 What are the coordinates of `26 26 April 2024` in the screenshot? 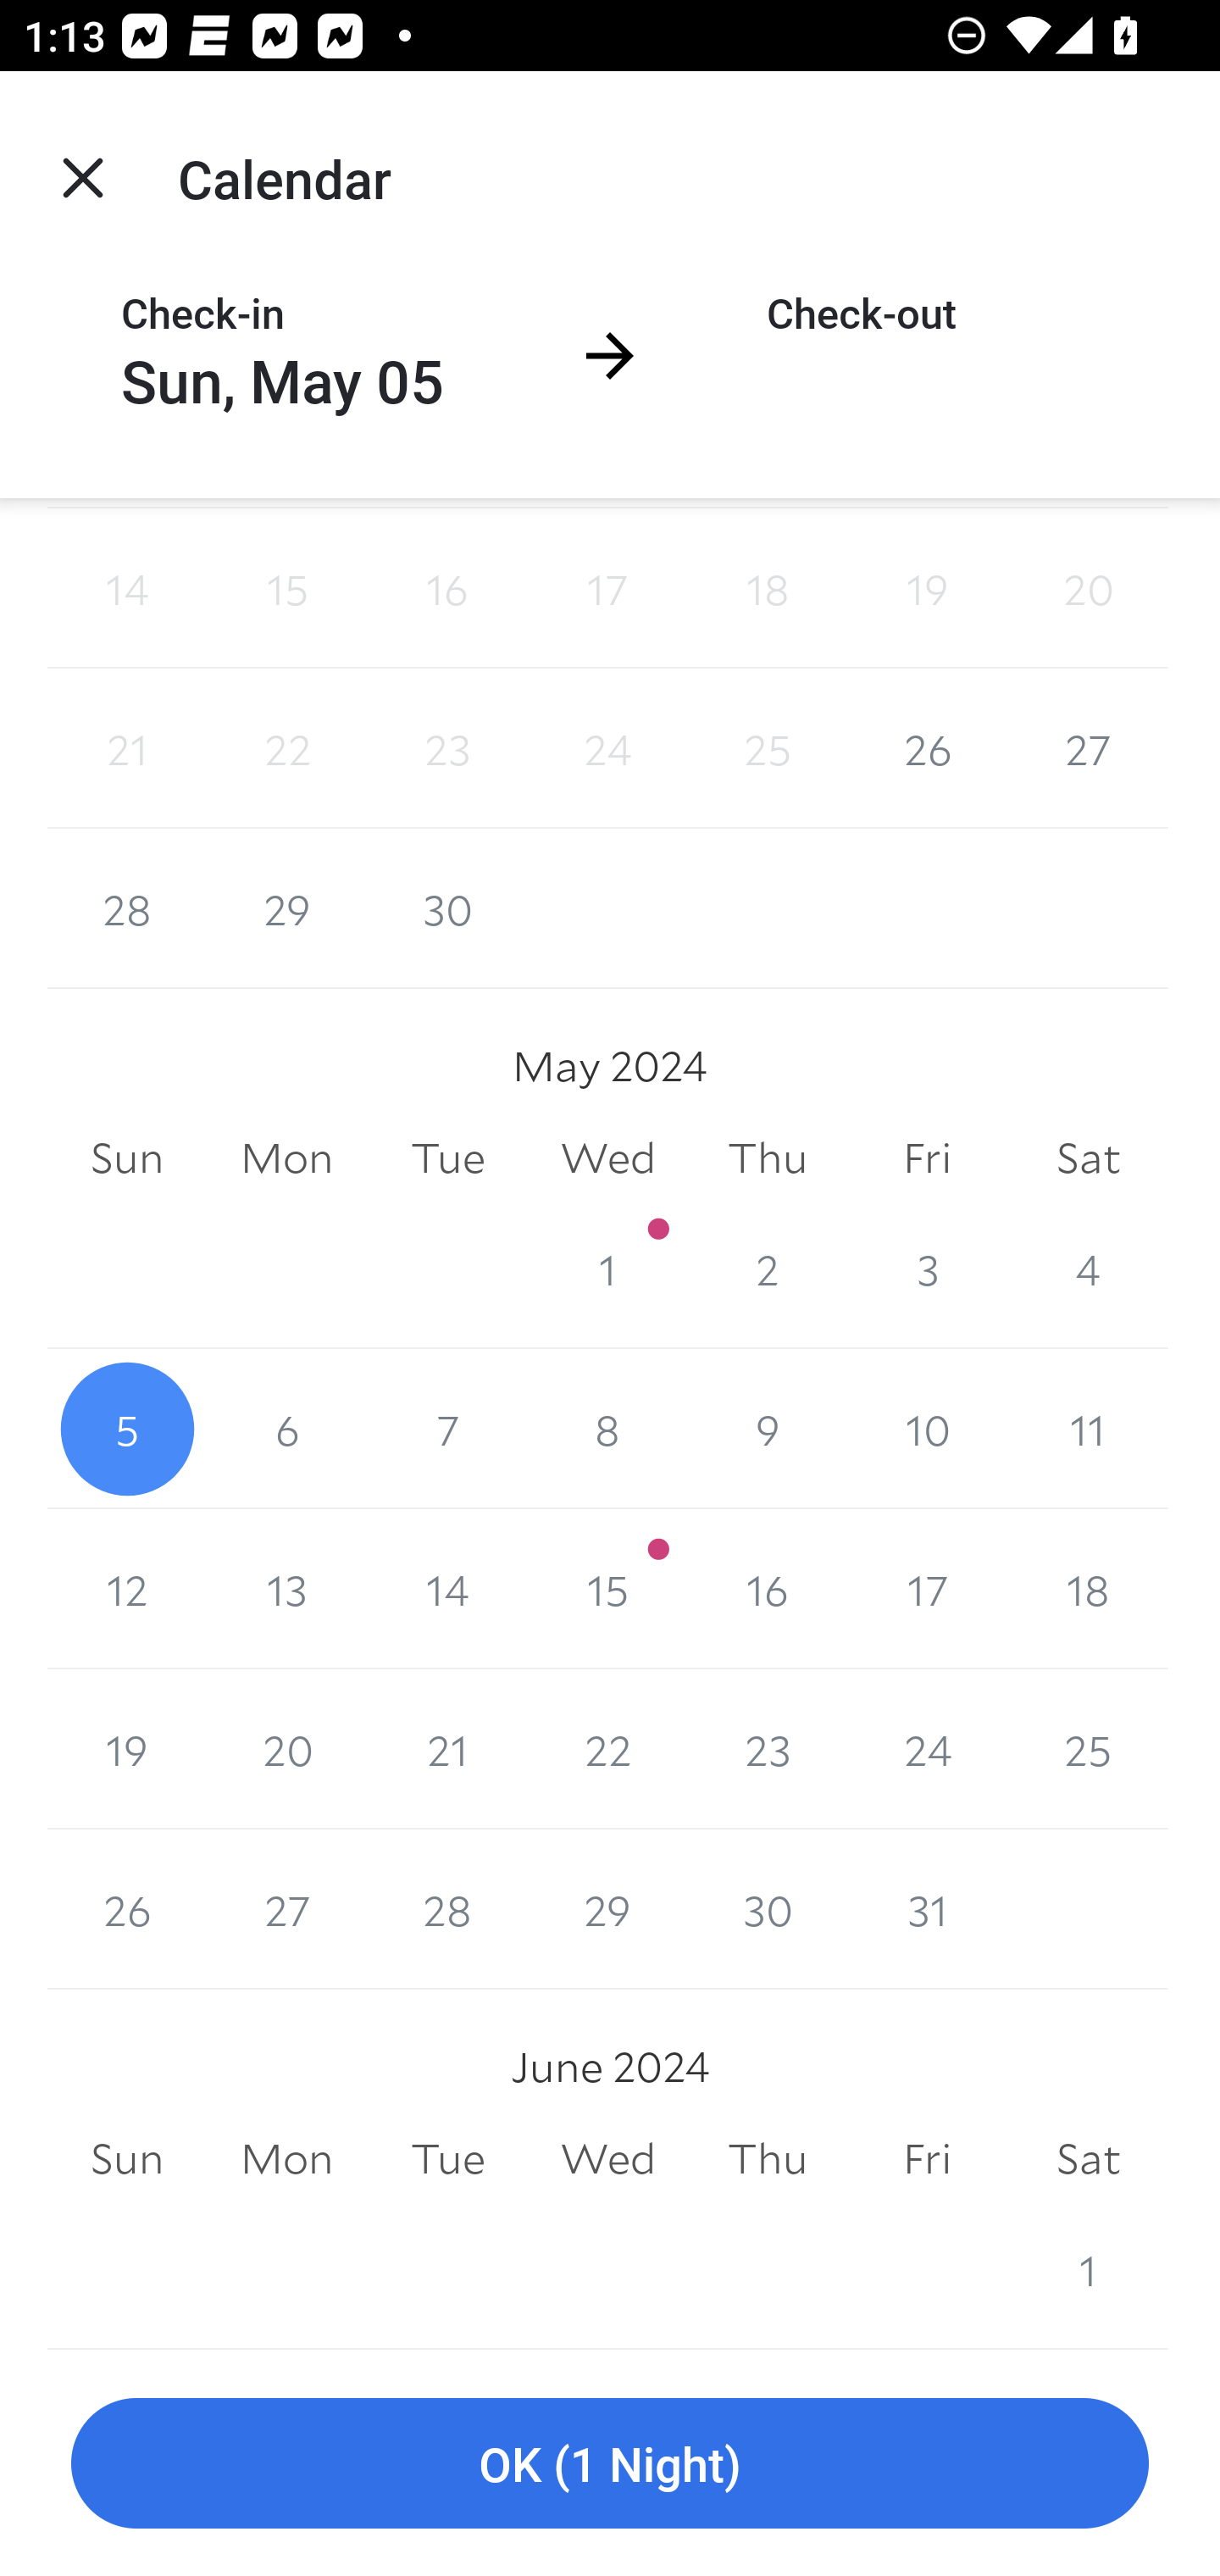 It's located at (927, 749).